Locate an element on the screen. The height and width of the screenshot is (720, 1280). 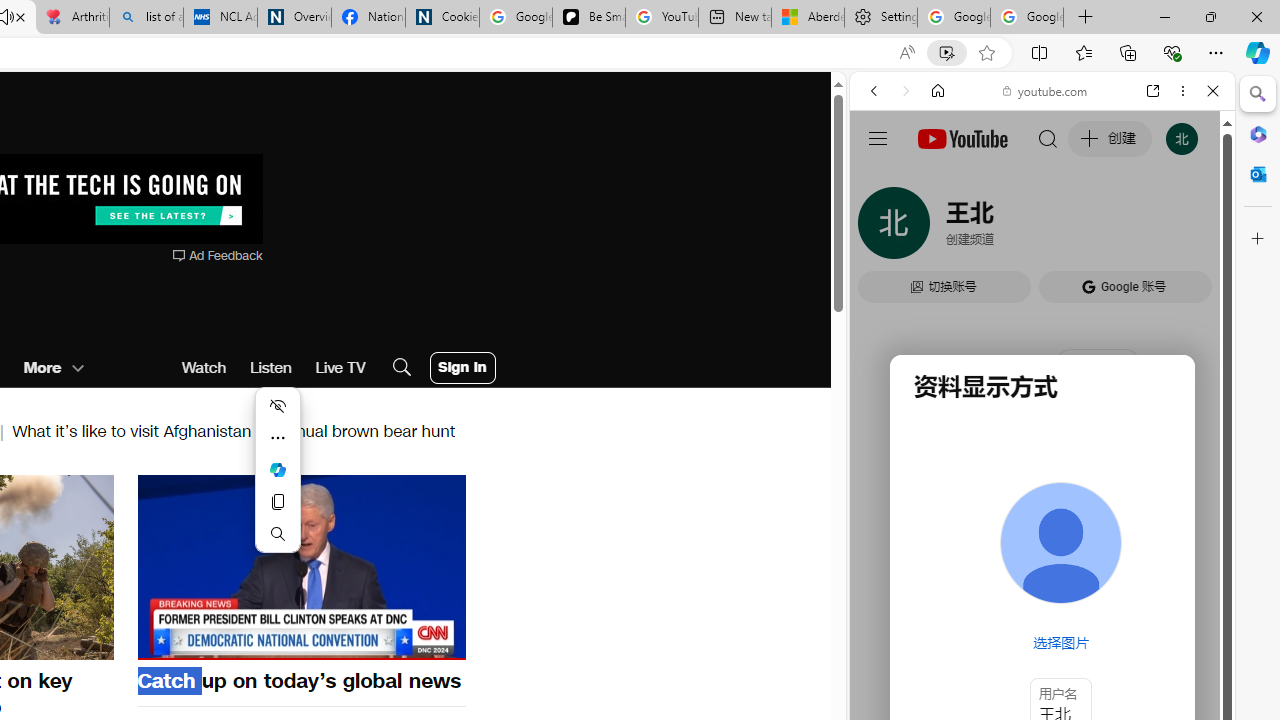
Mute is located at coordinates (164, 642).